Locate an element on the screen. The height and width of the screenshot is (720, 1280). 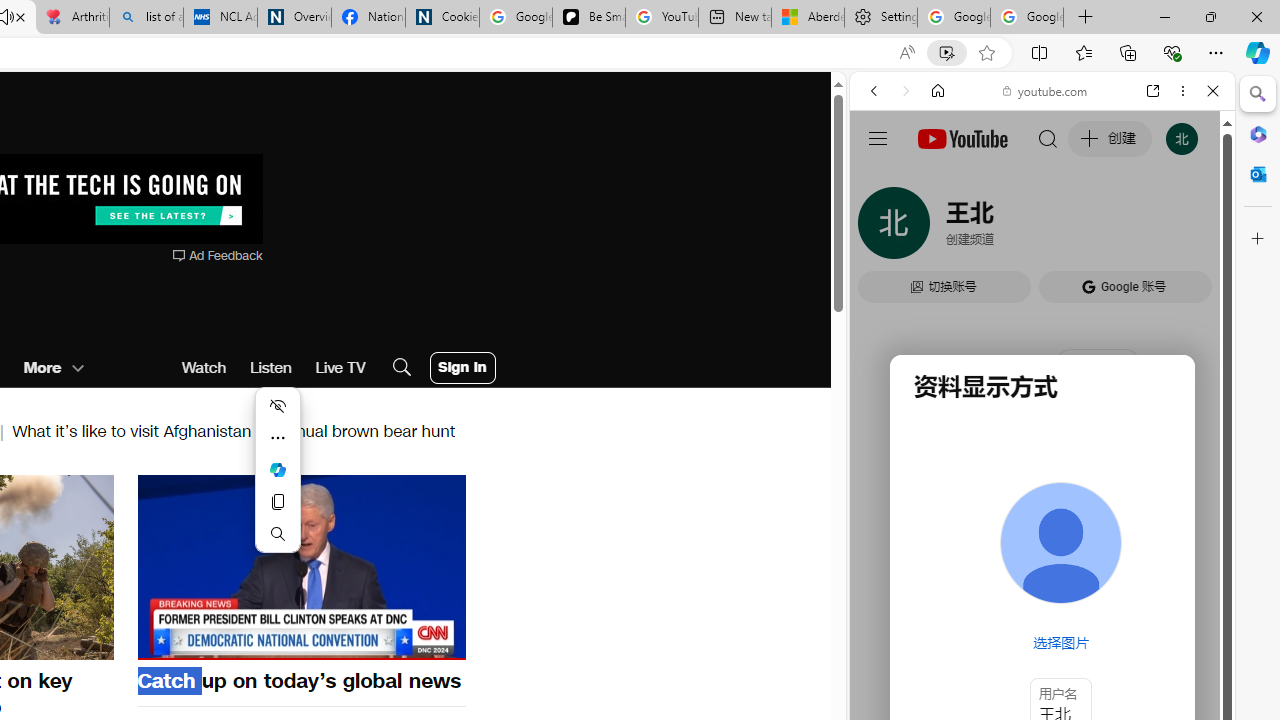
Mute is located at coordinates (164, 642).